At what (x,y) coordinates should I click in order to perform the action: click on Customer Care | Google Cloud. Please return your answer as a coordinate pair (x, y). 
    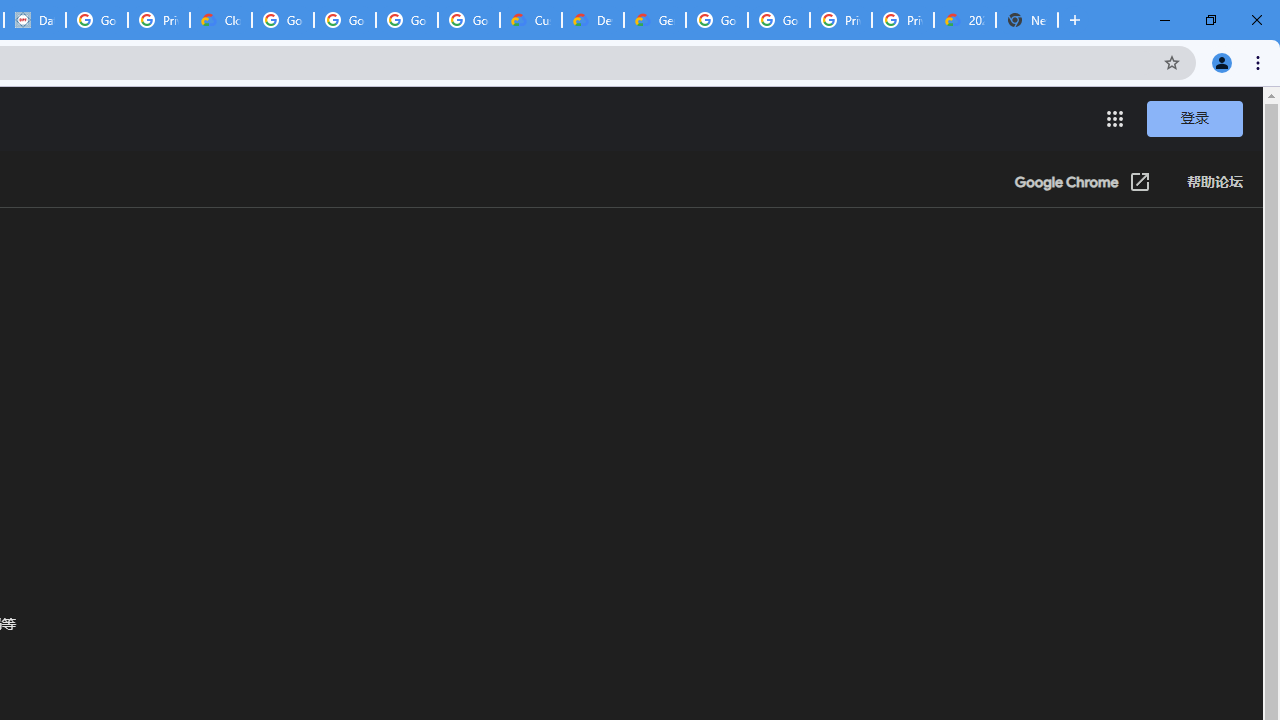
    Looking at the image, I should click on (530, 20).